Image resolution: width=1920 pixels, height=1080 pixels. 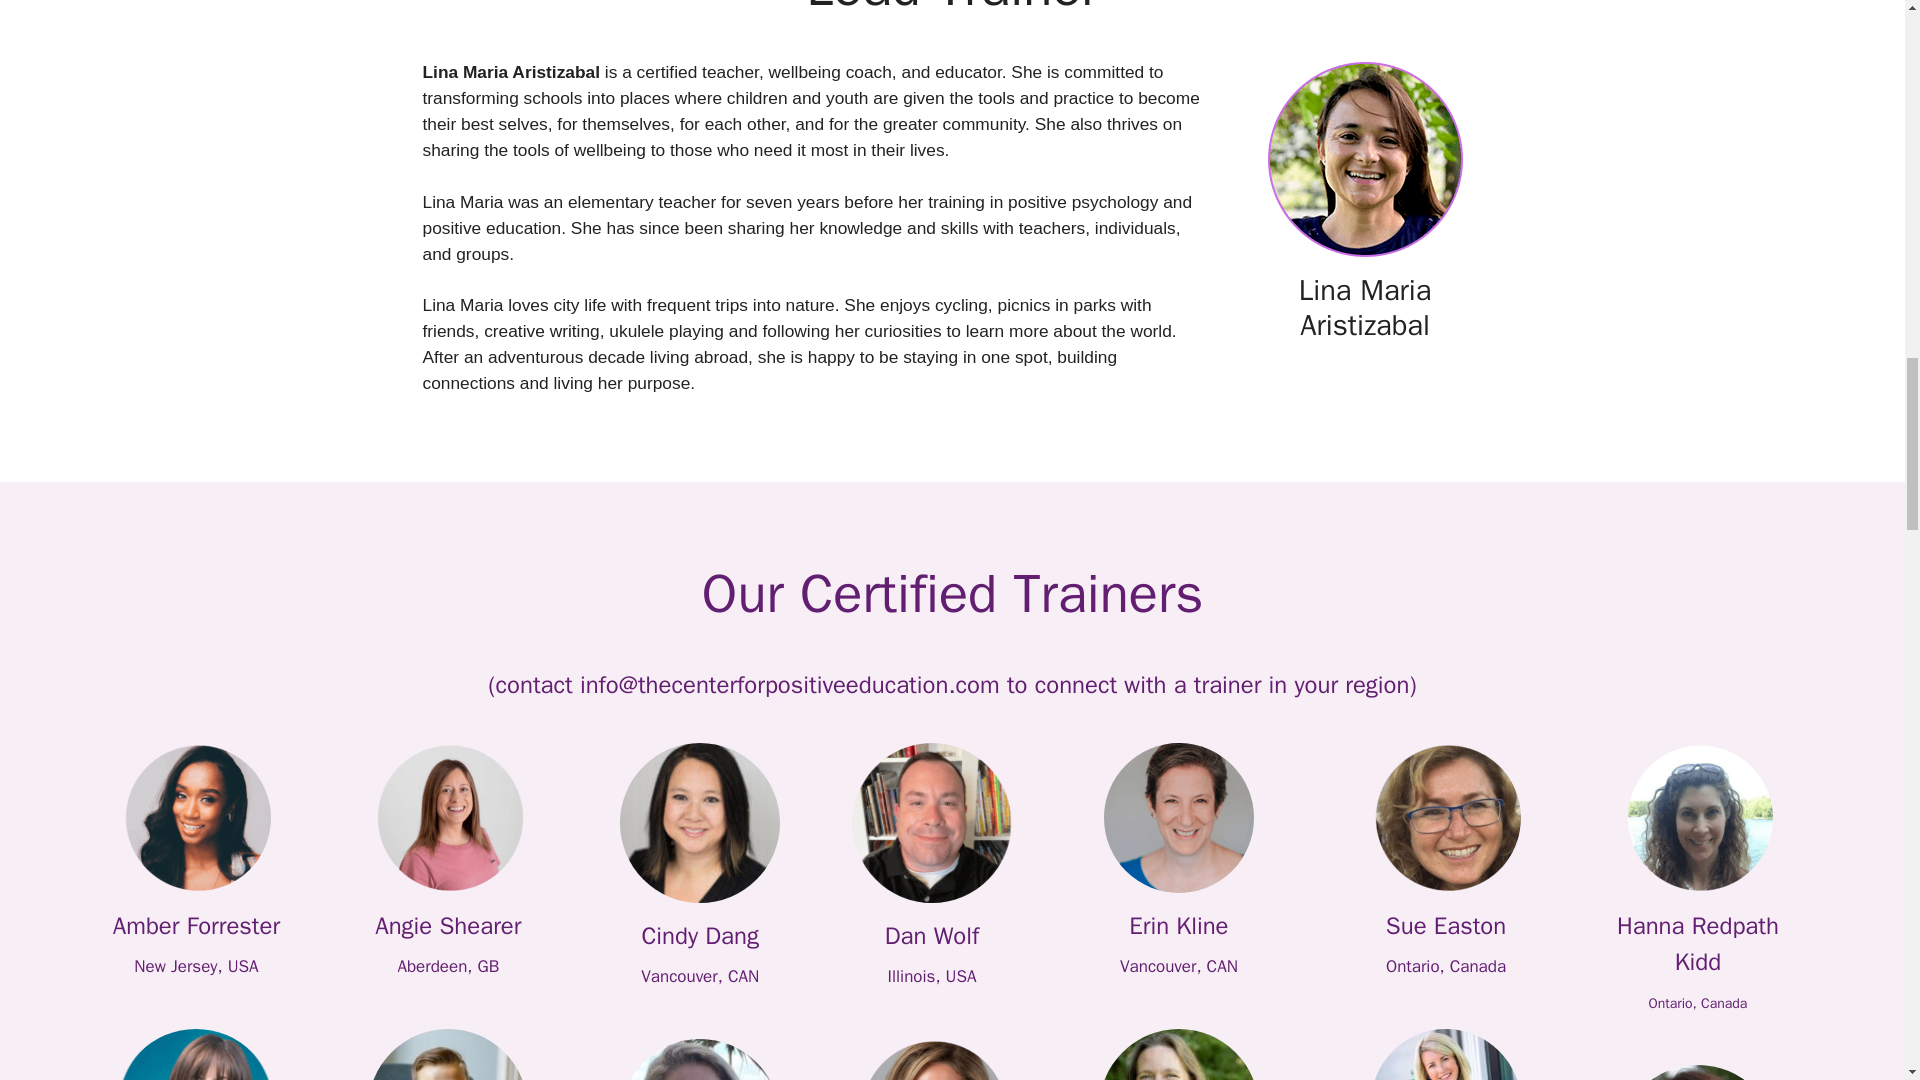 I want to click on image1, so click(x=700, y=822).